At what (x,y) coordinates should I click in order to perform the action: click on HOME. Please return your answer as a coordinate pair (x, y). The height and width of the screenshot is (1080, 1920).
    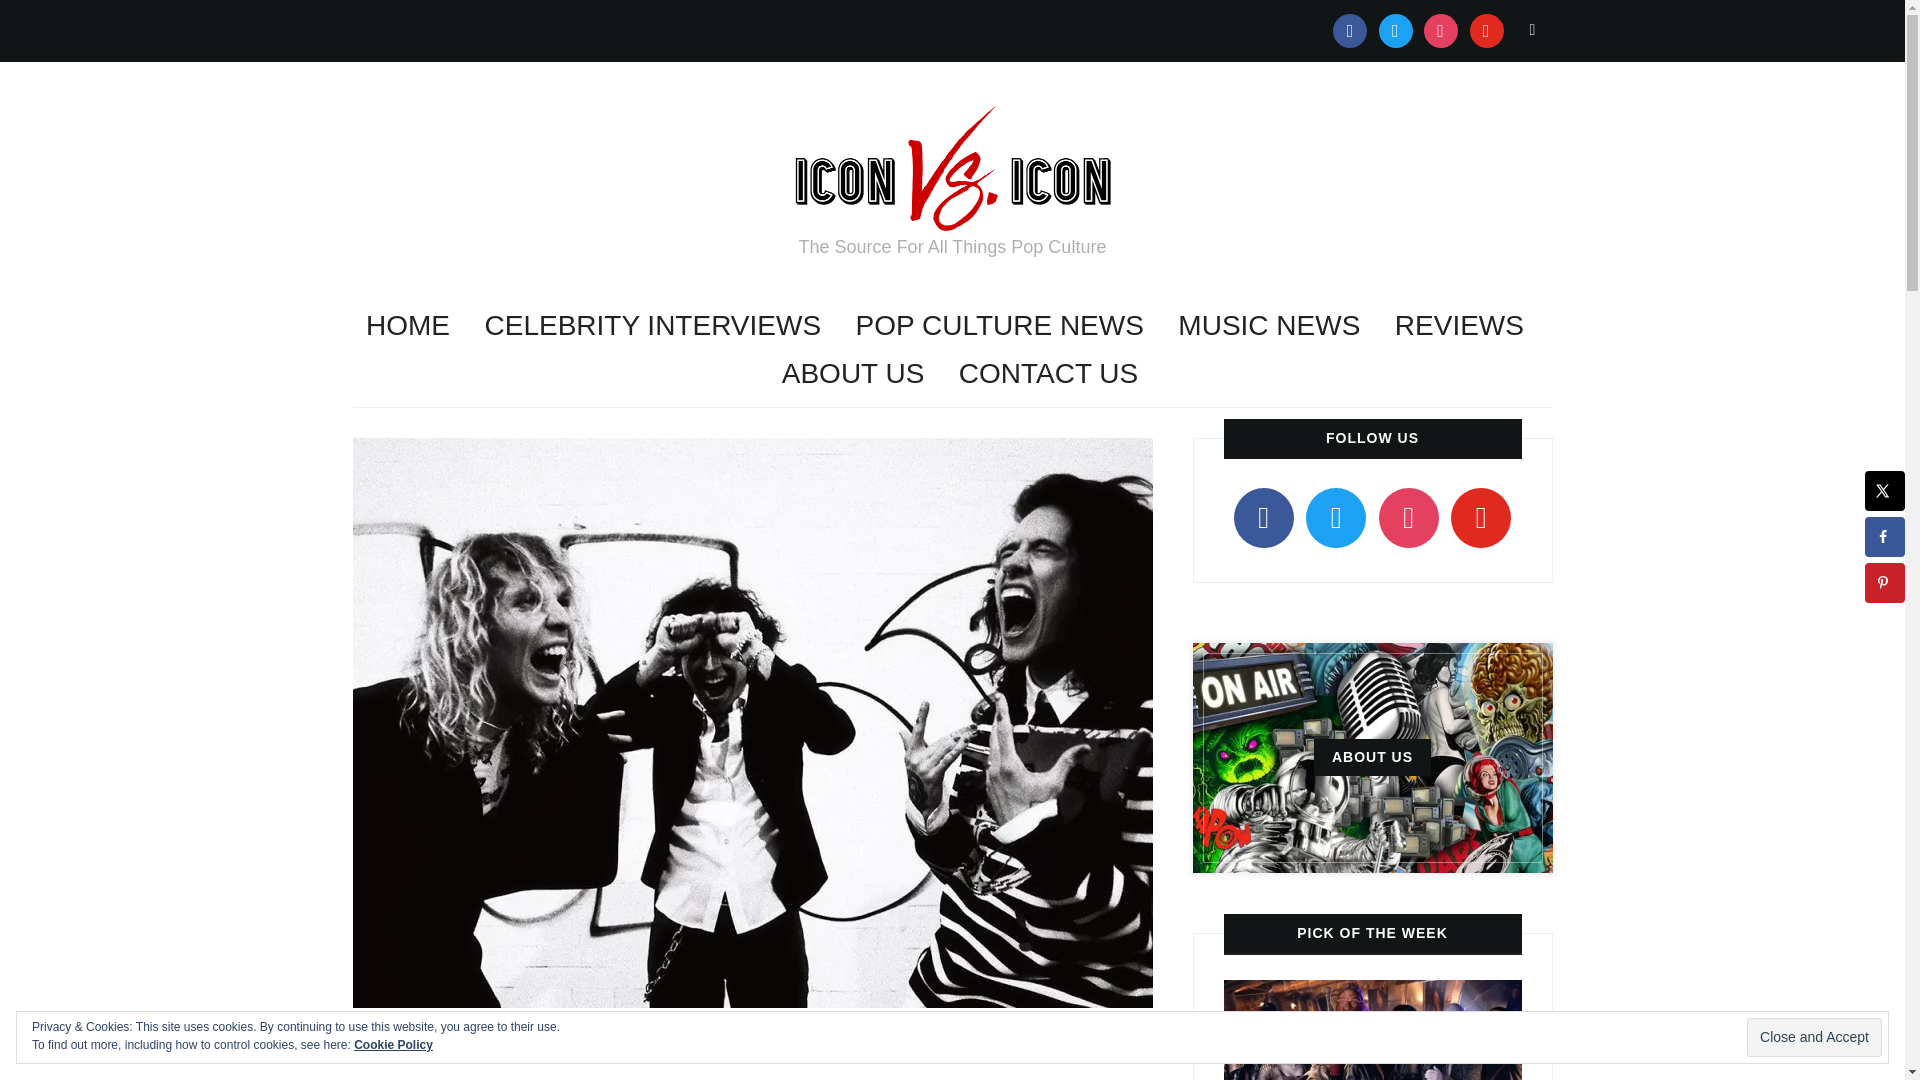
    Looking at the image, I should click on (408, 326).